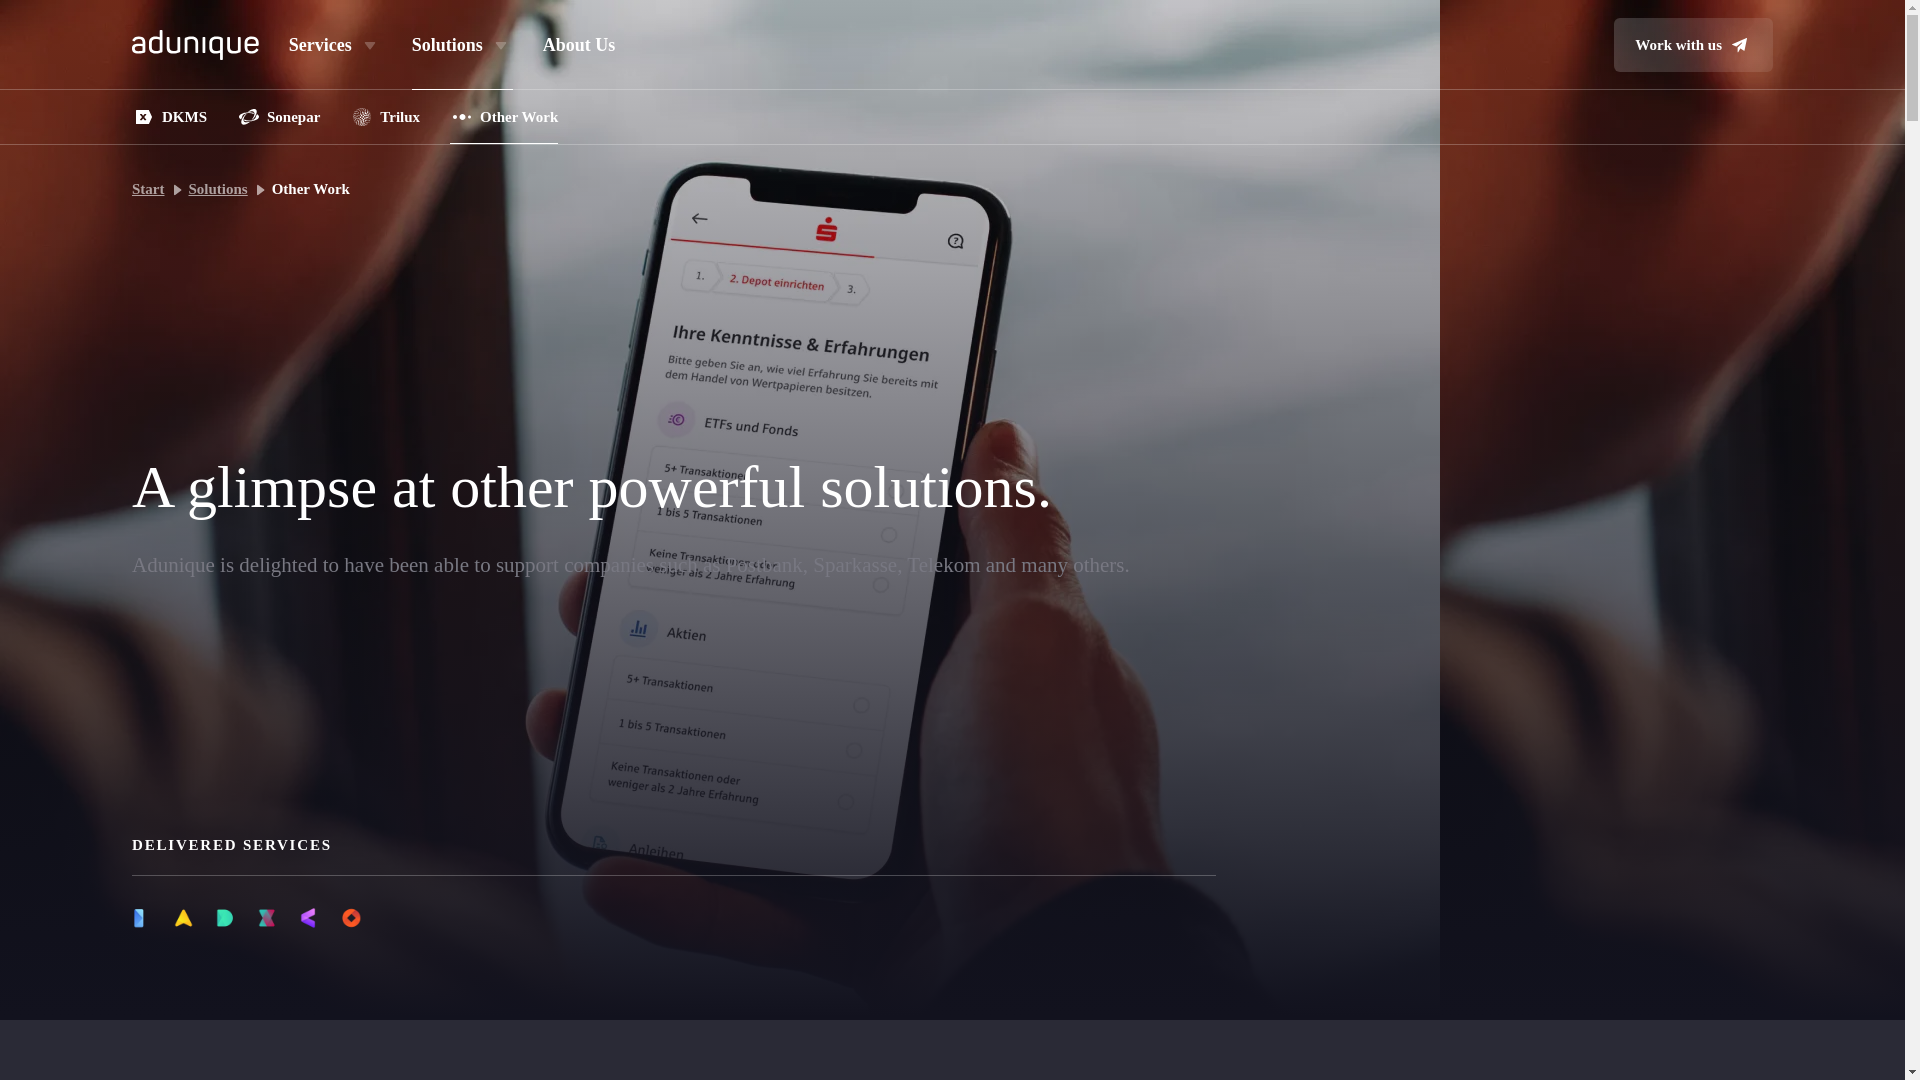 The image size is (1920, 1080). Describe the element at coordinates (218, 188) in the screenshot. I see `Solutions` at that location.